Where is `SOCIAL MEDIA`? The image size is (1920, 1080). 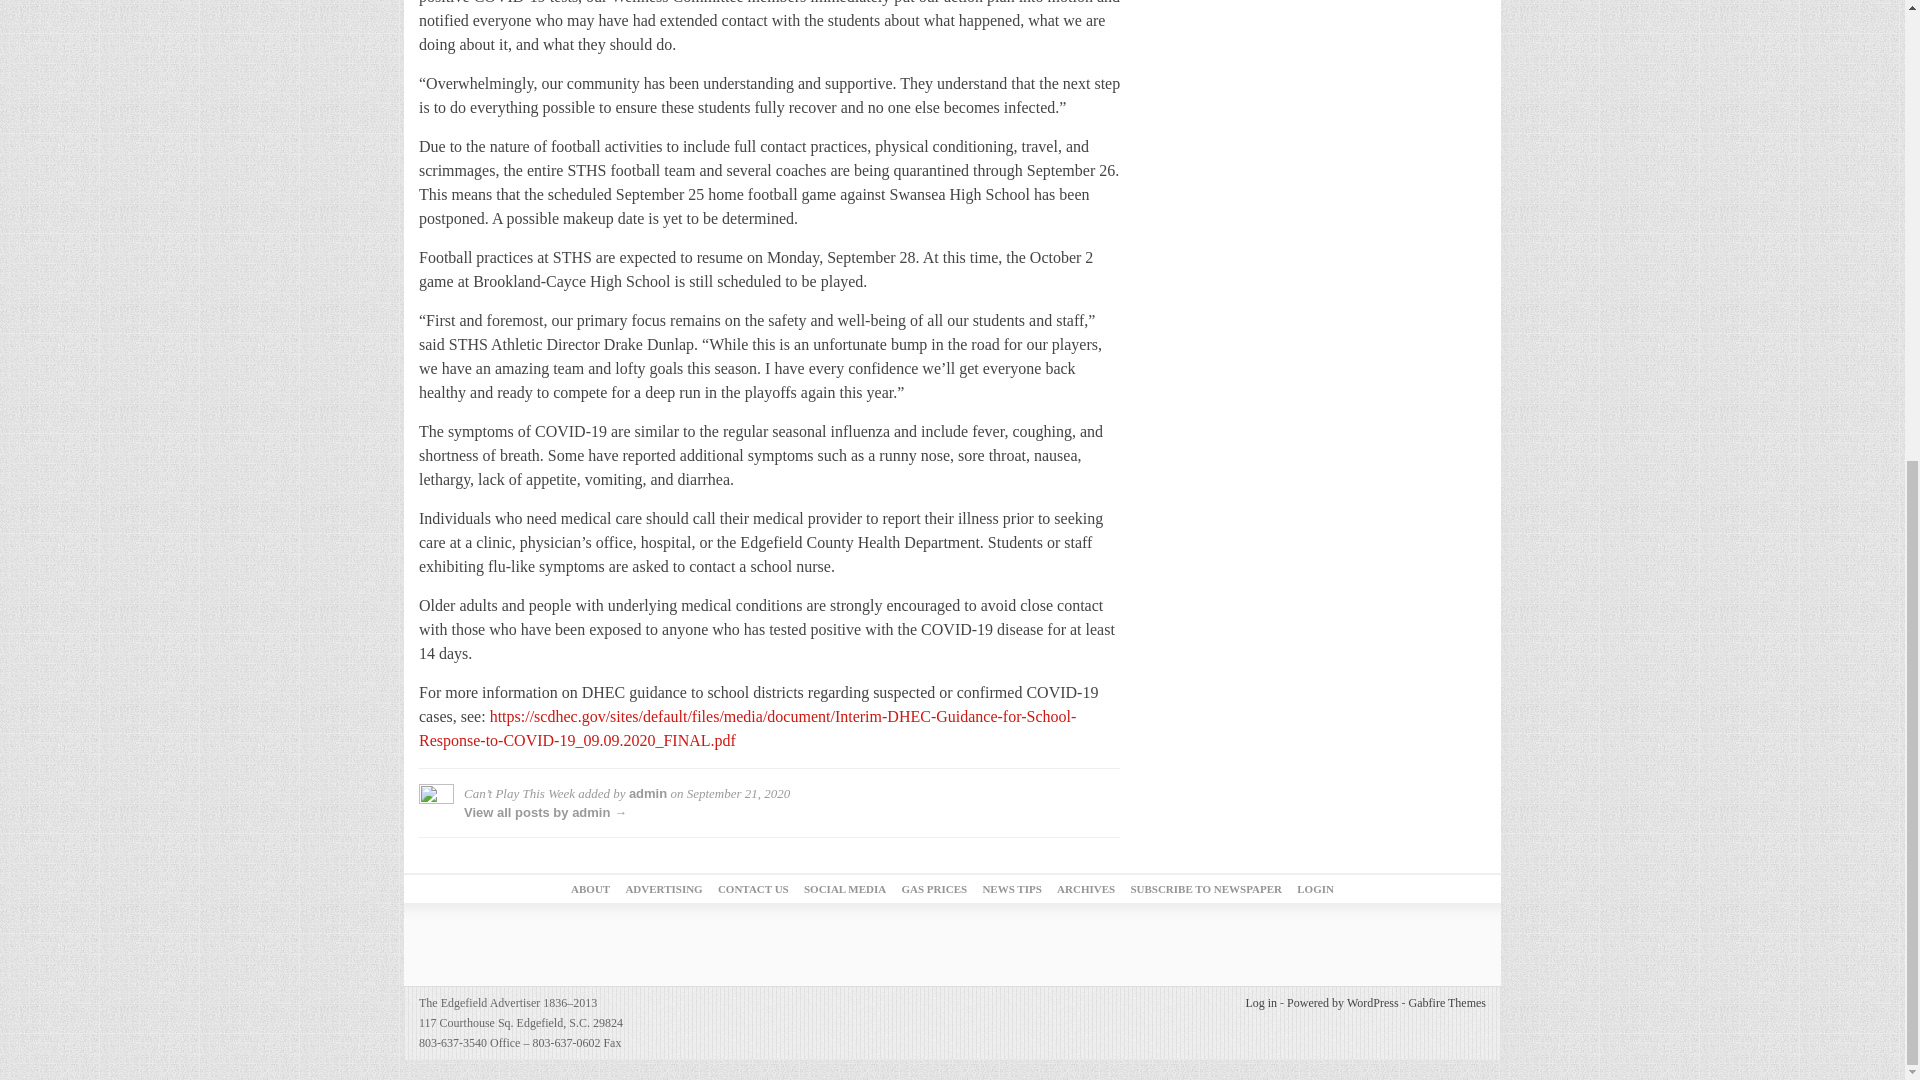 SOCIAL MEDIA is located at coordinates (844, 889).